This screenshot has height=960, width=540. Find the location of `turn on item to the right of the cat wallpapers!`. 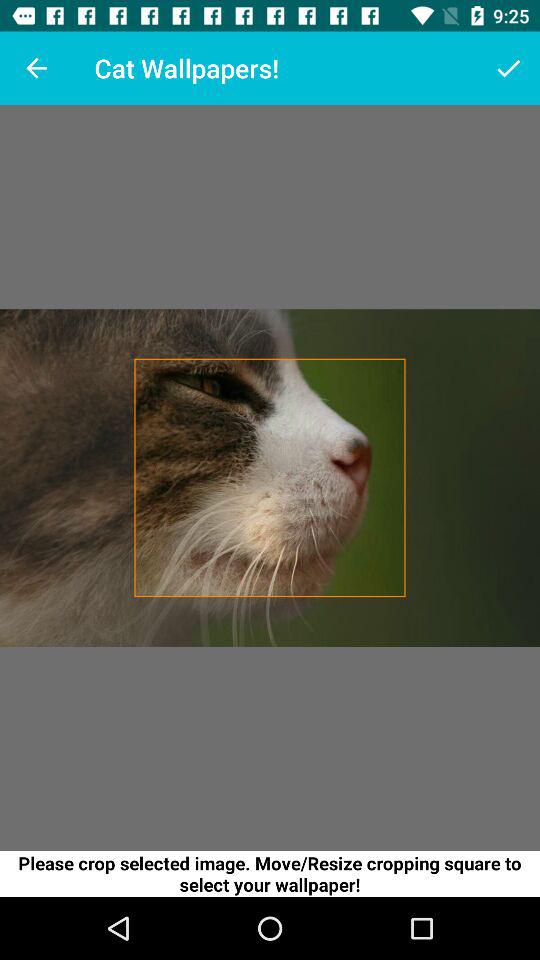

turn on item to the right of the cat wallpapers! is located at coordinates (508, 68).